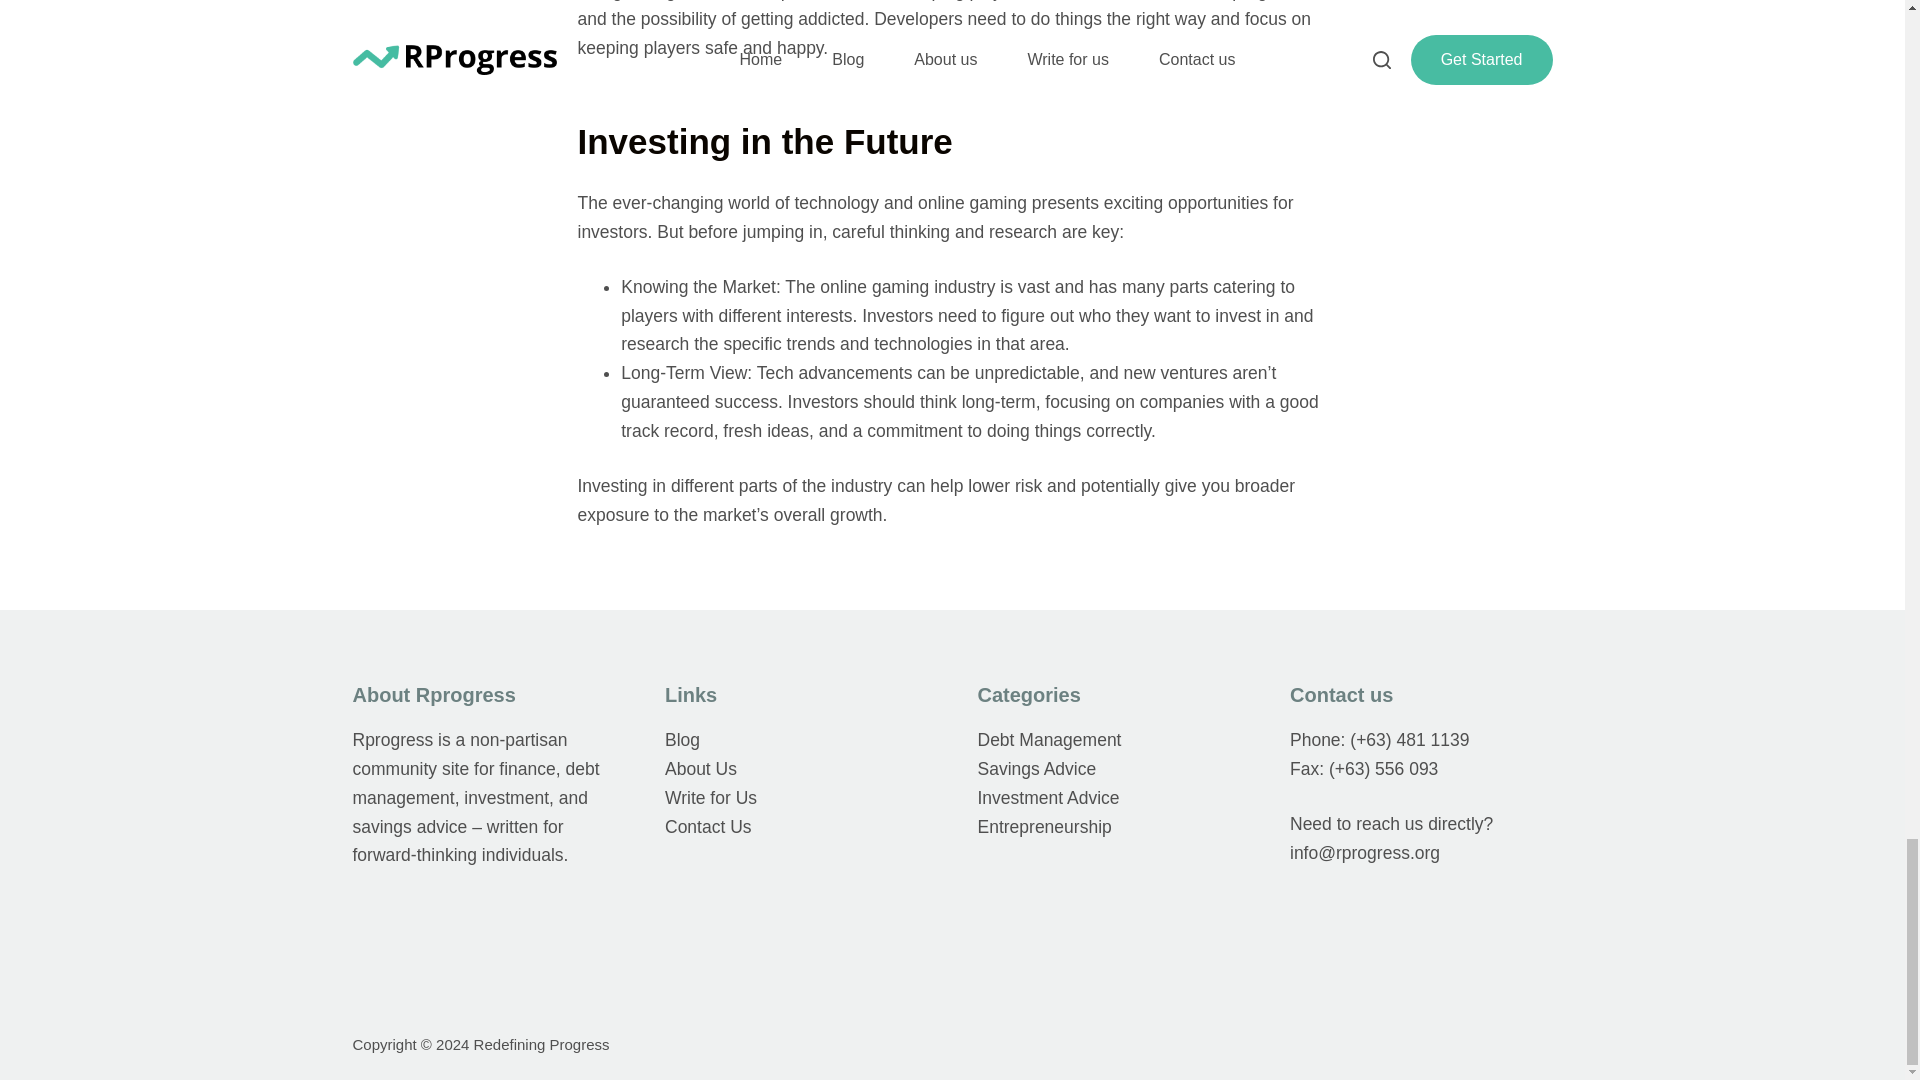  What do you see at coordinates (1049, 740) in the screenshot?
I see `Debt Management` at bounding box center [1049, 740].